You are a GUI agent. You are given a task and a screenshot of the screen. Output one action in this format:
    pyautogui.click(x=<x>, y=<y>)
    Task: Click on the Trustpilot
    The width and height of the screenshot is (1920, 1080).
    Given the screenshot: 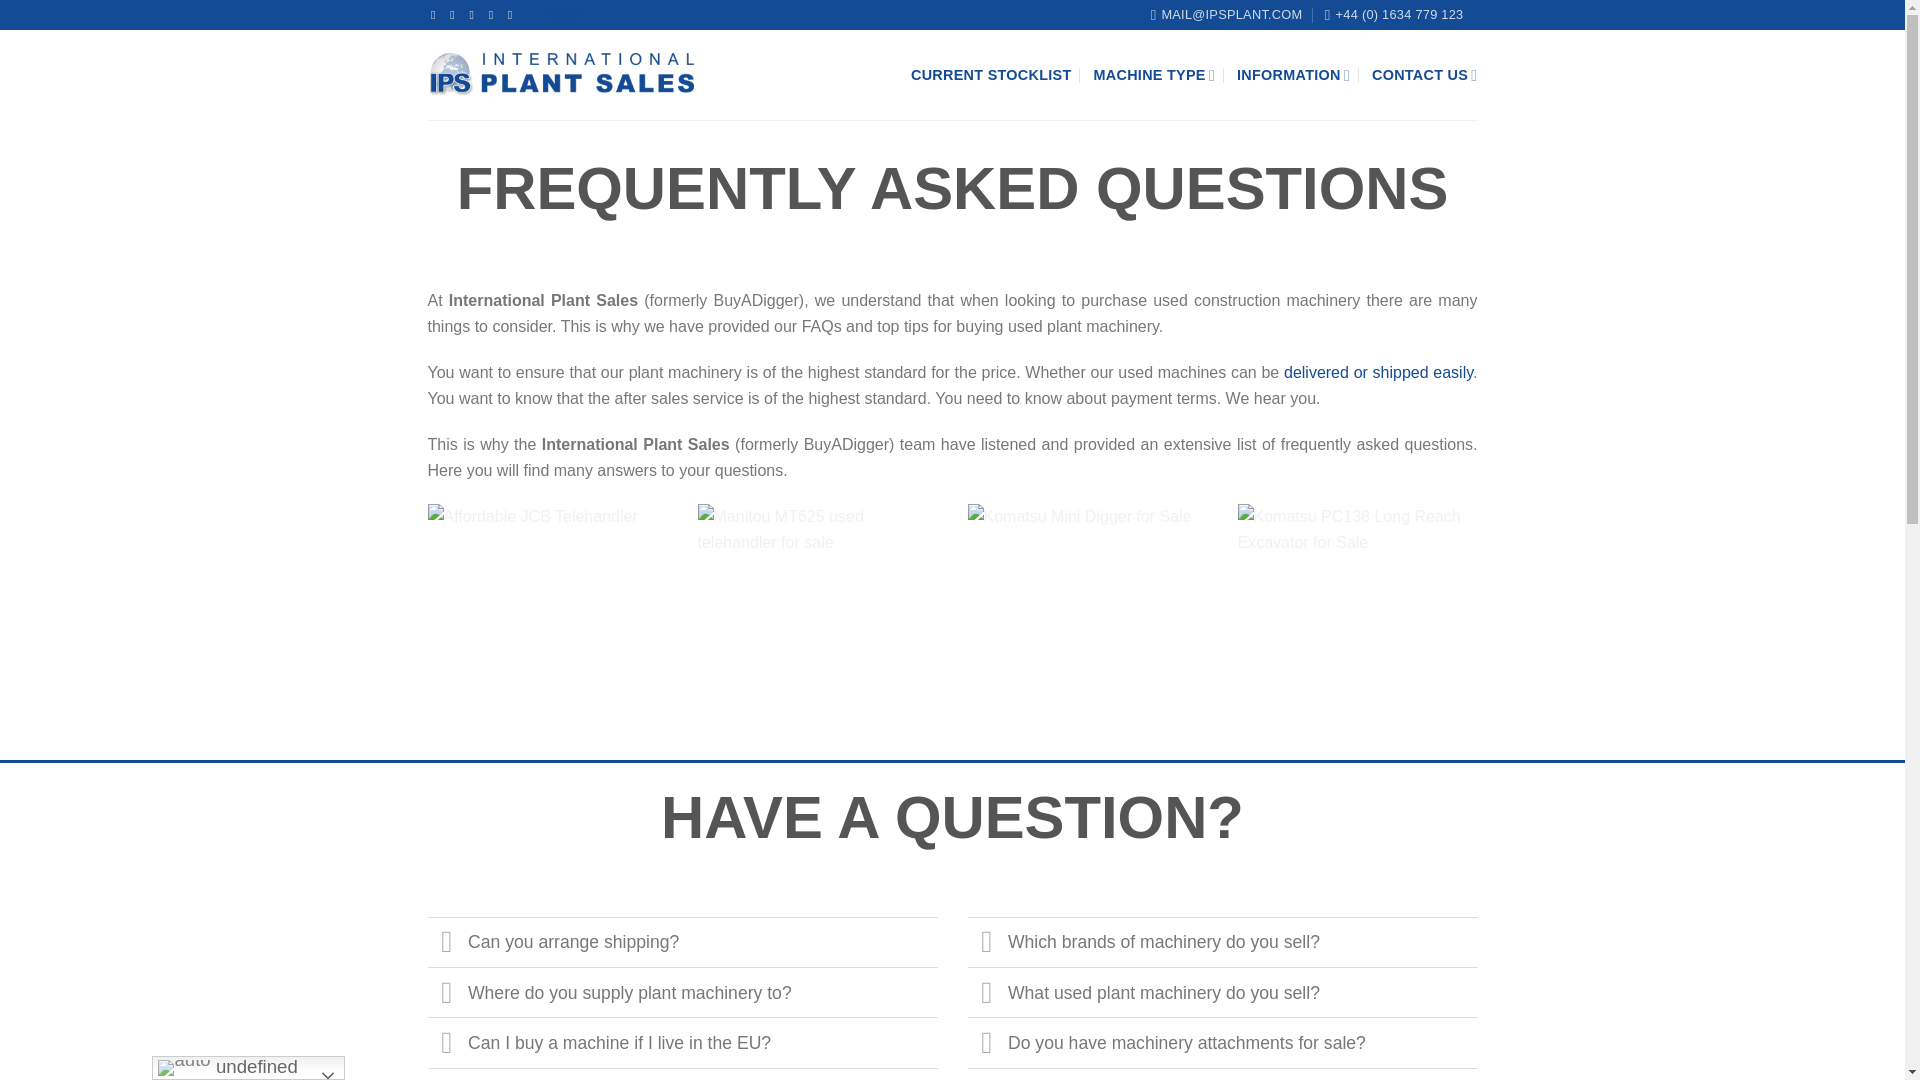 What is the action you would take?
    pyautogui.click(x=561, y=14)
    